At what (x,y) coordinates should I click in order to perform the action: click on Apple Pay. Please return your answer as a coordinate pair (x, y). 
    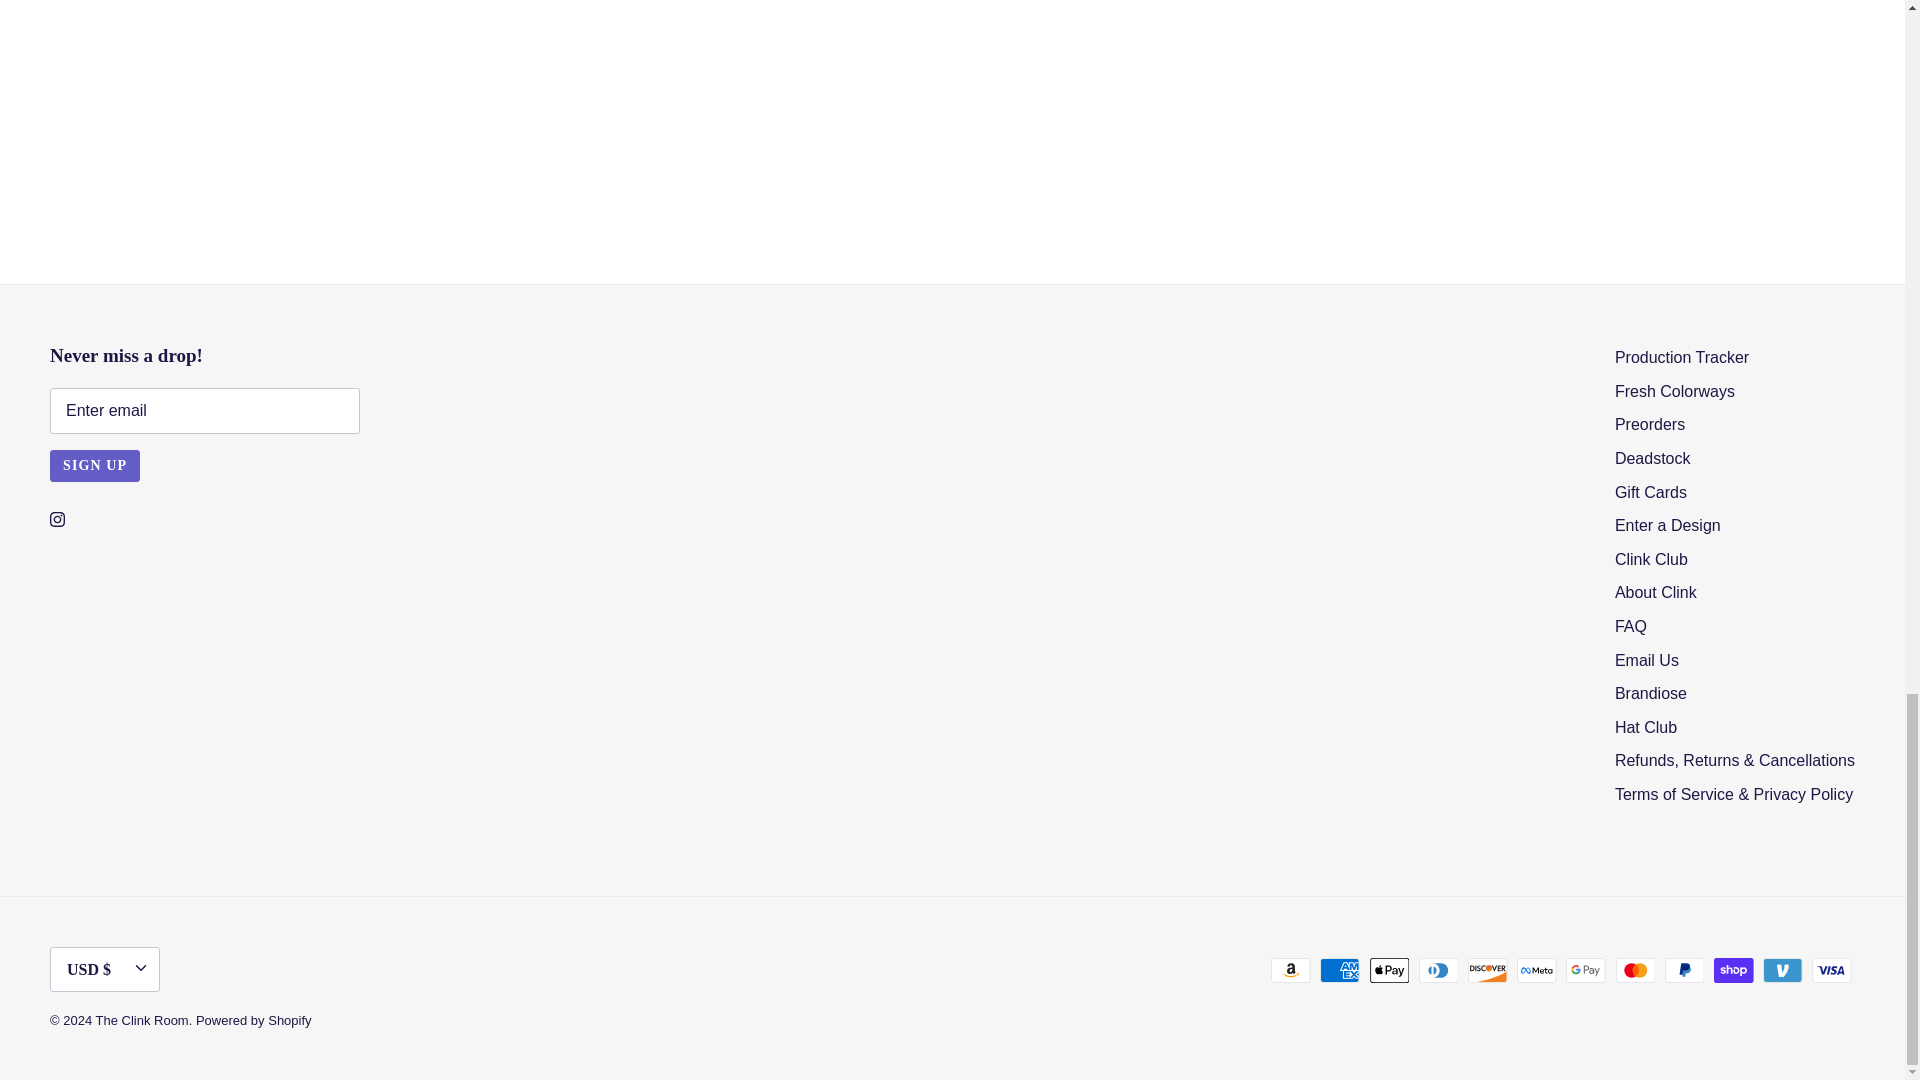
    Looking at the image, I should click on (1390, 970).